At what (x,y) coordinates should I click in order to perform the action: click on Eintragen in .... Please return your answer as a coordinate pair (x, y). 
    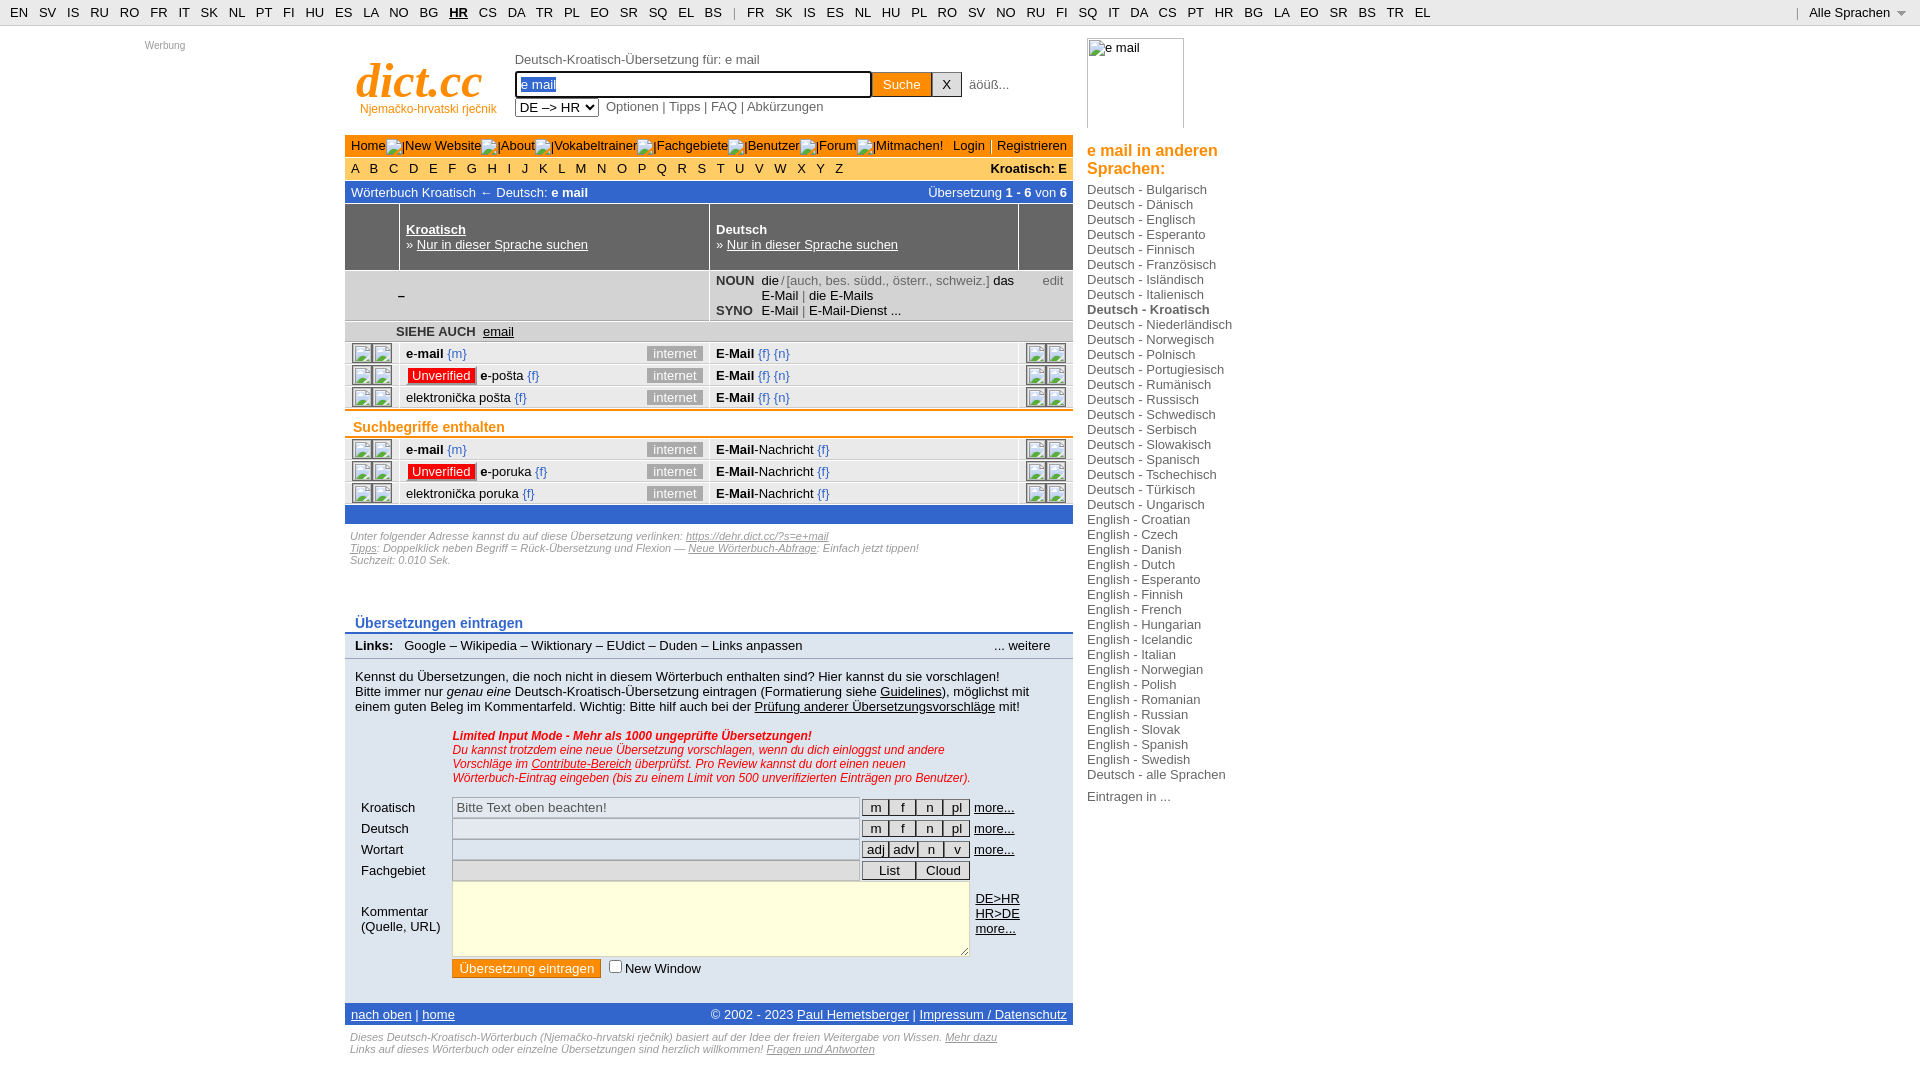
    Looking at the image, I should click on (1129, 796).